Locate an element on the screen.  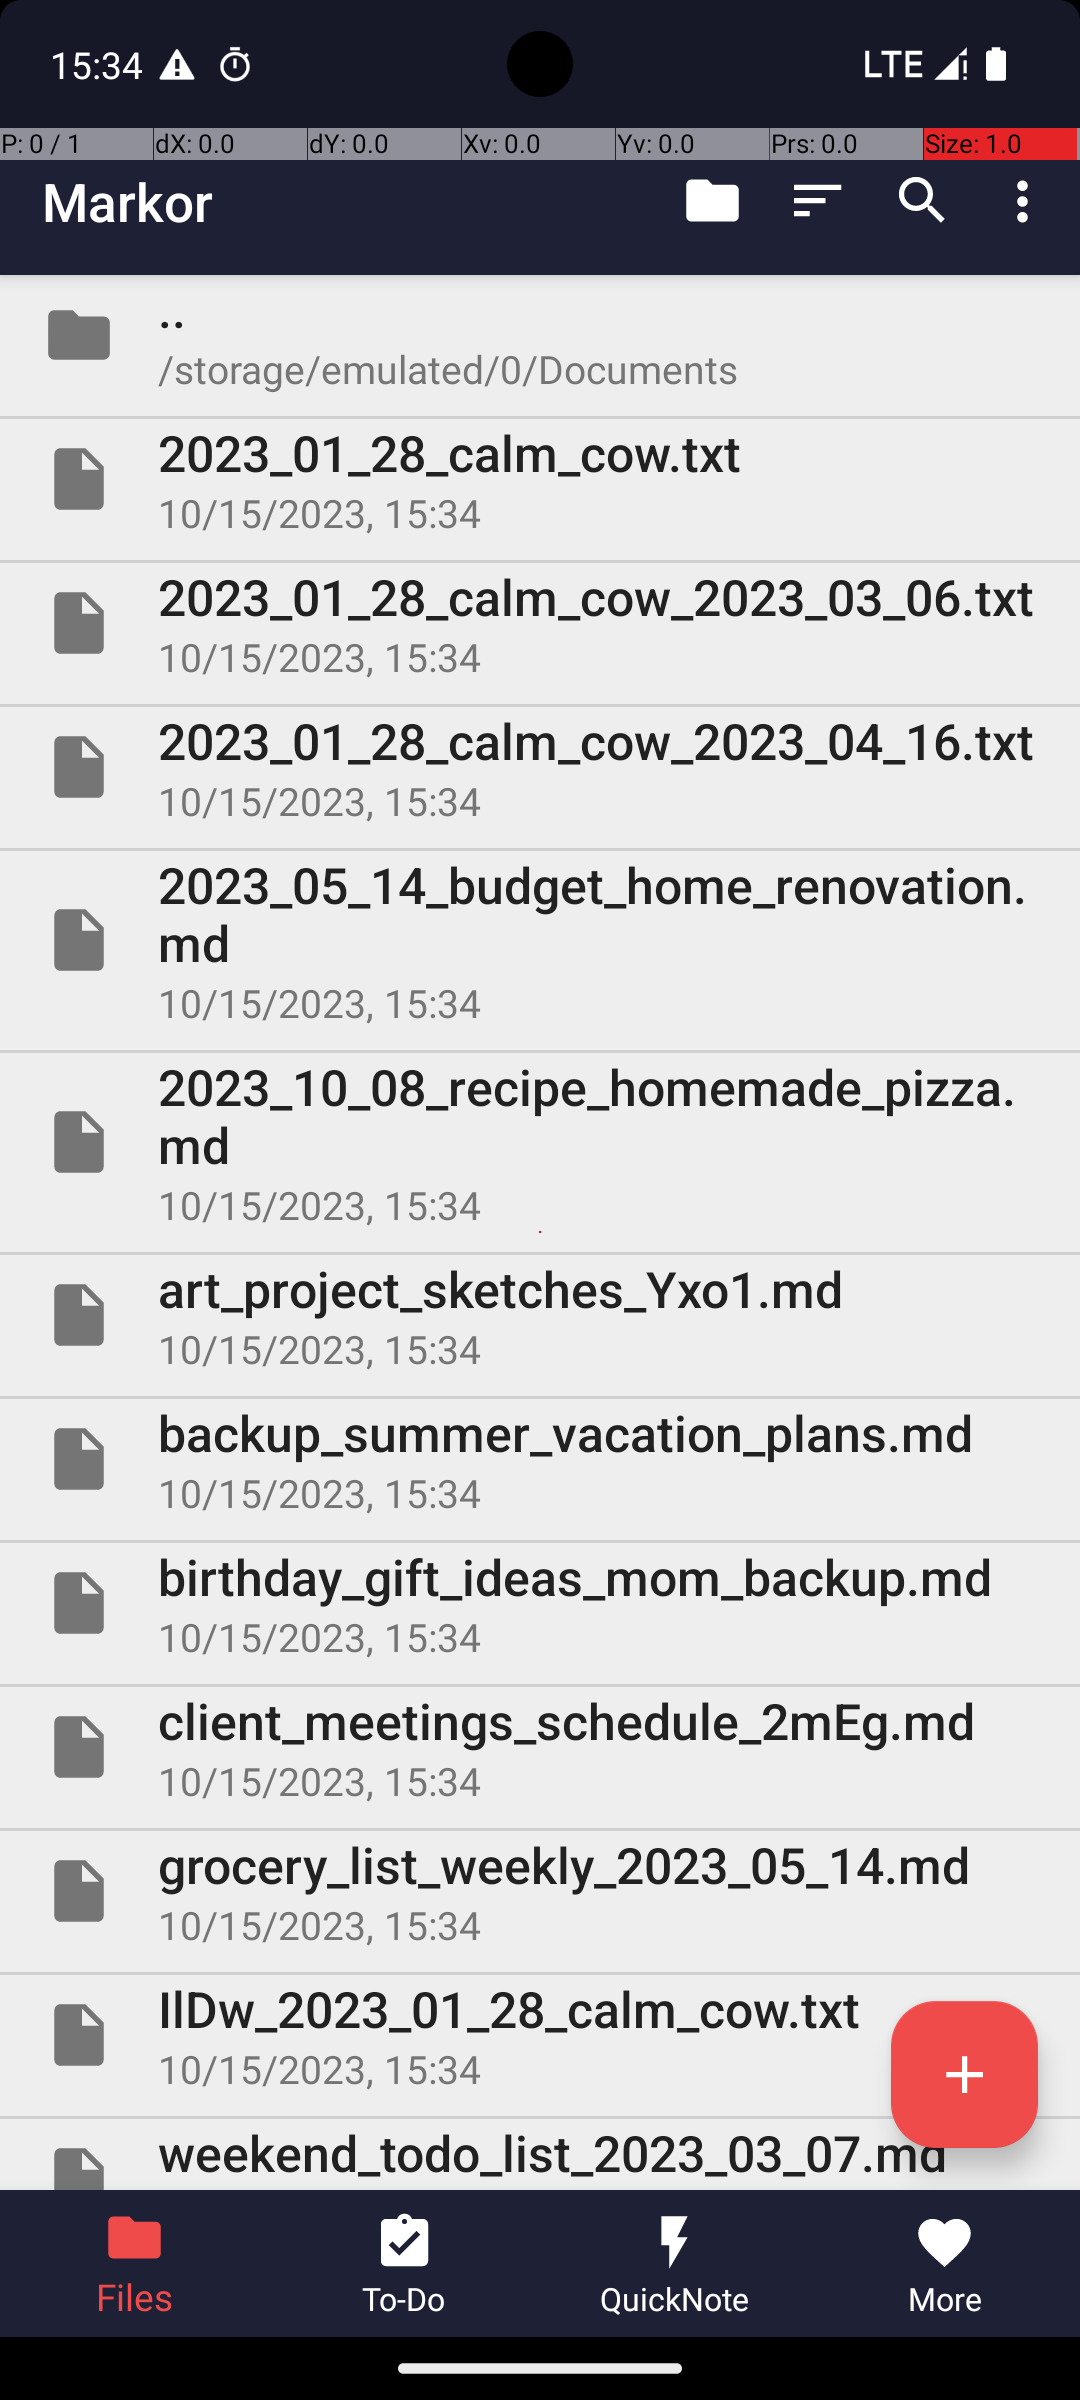
Sort by is located at coordinates (818, 201).